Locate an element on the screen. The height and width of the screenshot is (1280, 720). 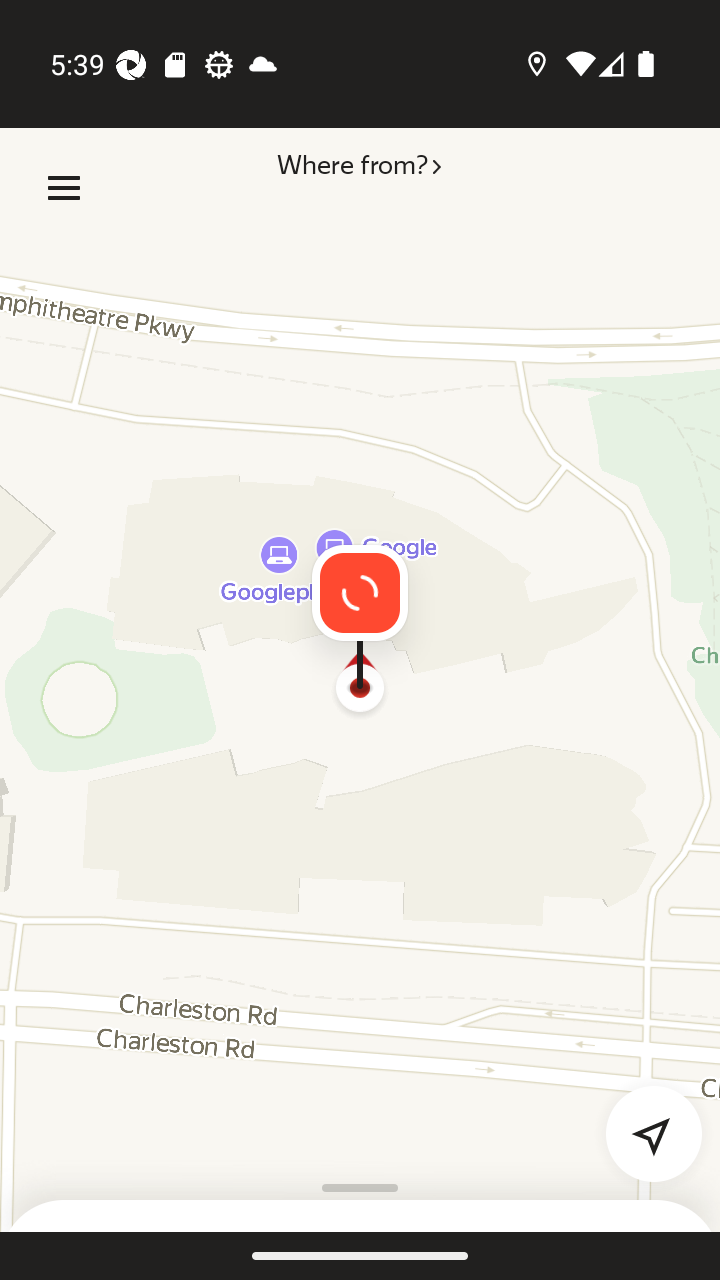
Where from?   is located at coordinates (358, 188).